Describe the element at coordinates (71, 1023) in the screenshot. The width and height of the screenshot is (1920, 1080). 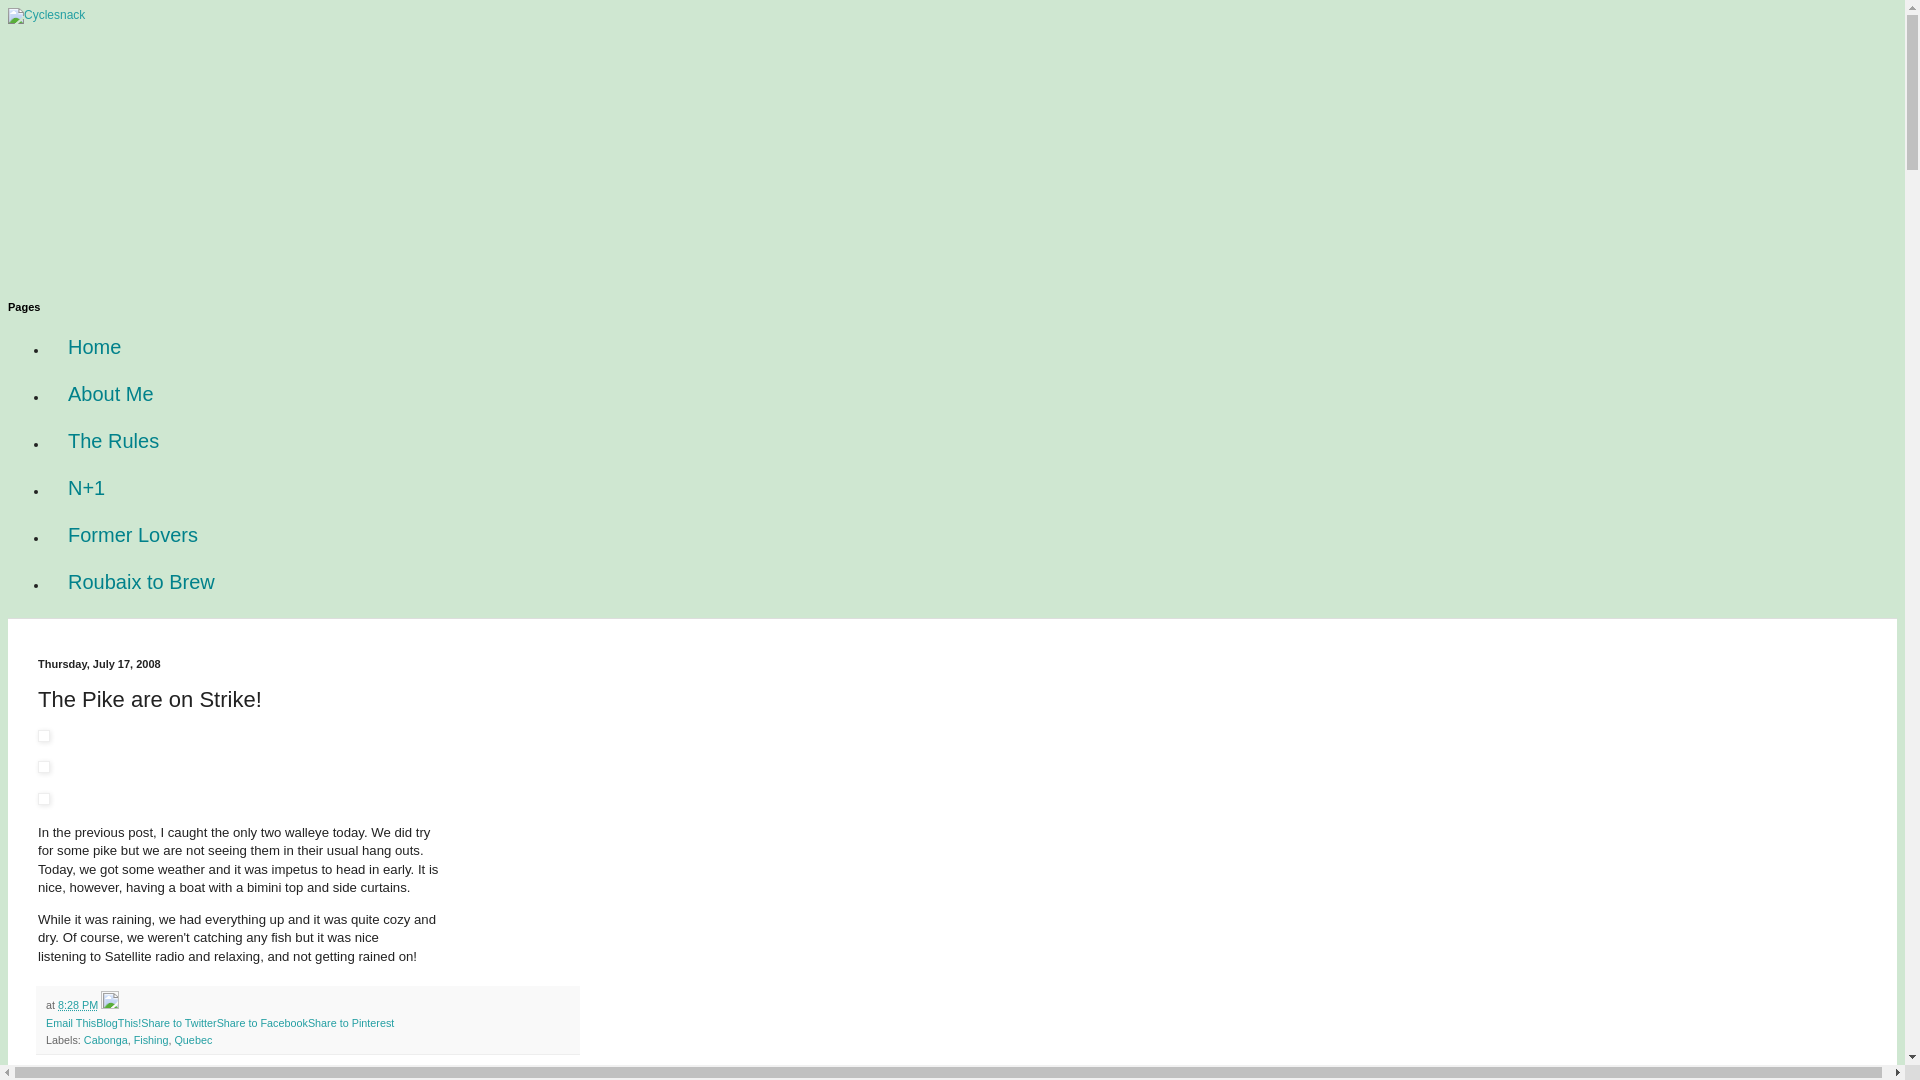
I see `Email This` at that location.